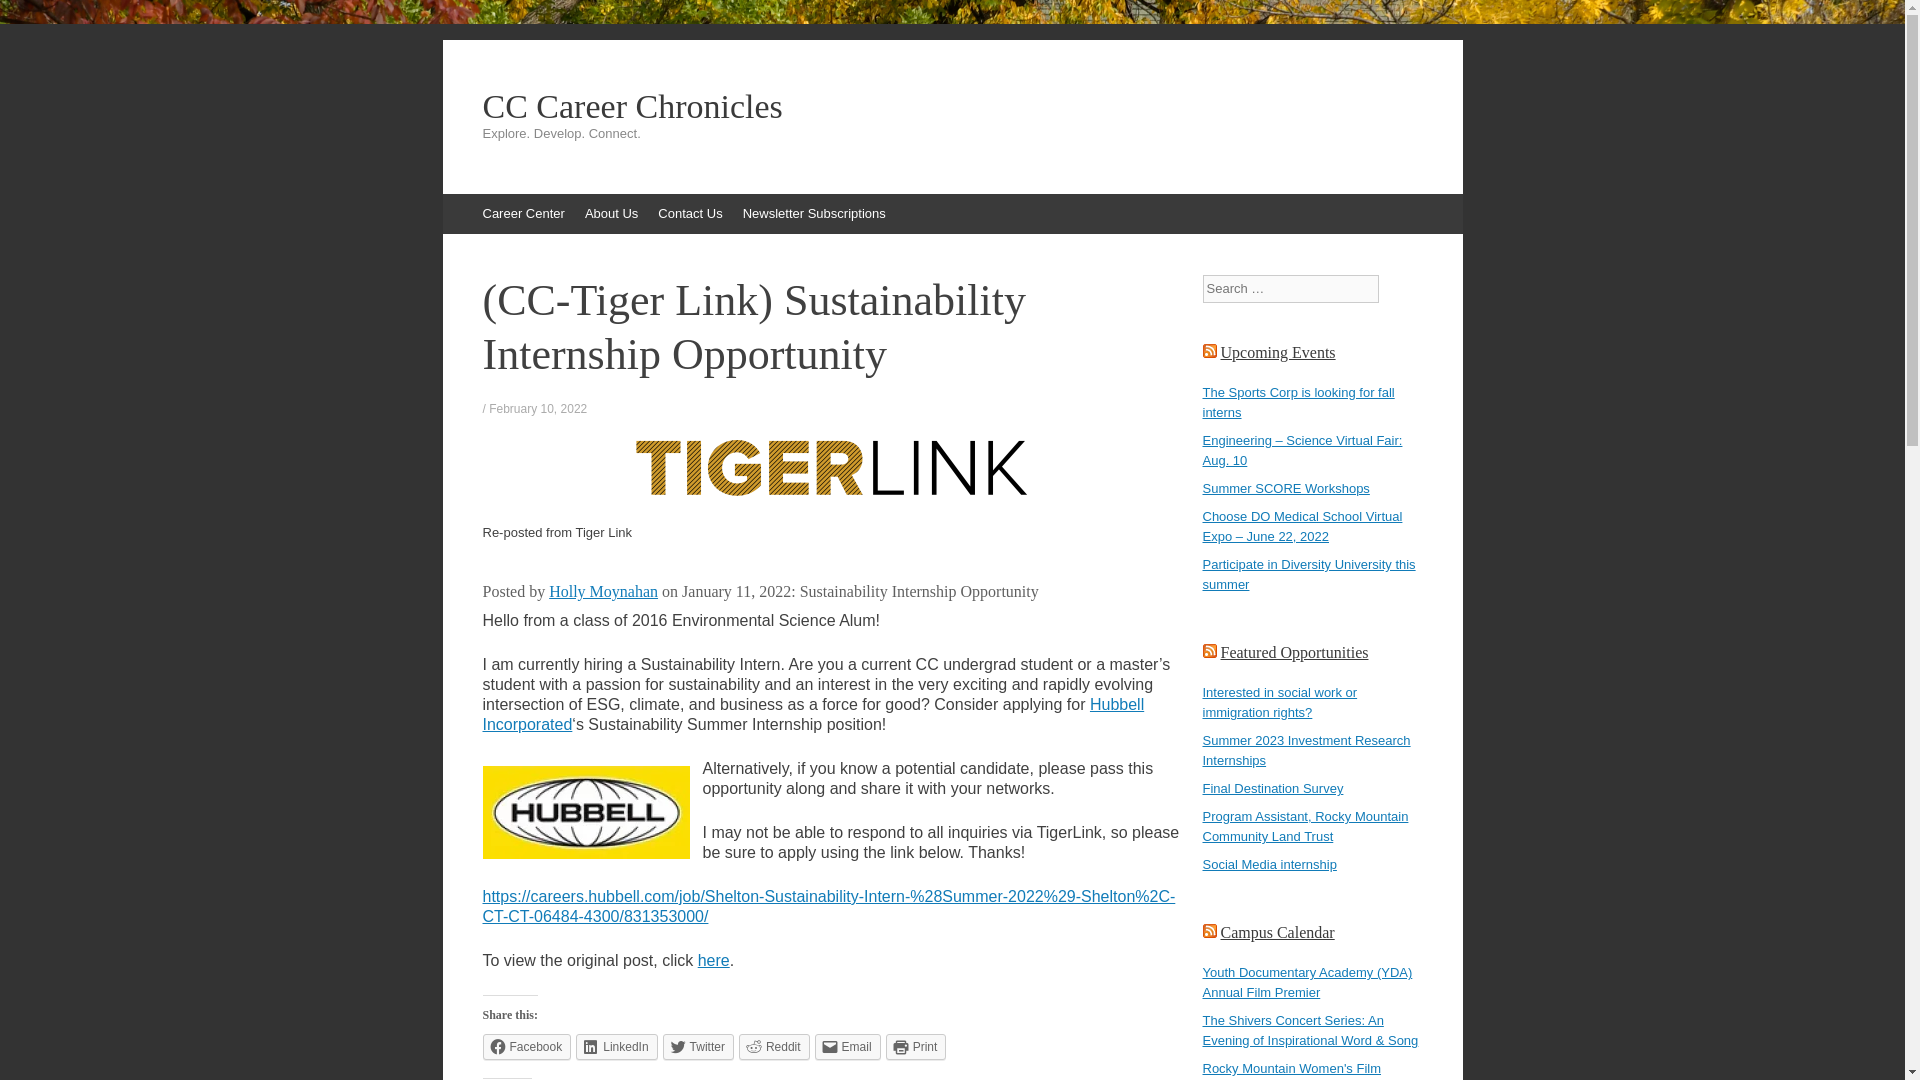 The image size is (1920, 1080). What do you see at coordinates (848, 1046) in the screenshot?
I see `Click to email this to a friend` at bounding box center [848, 1046].